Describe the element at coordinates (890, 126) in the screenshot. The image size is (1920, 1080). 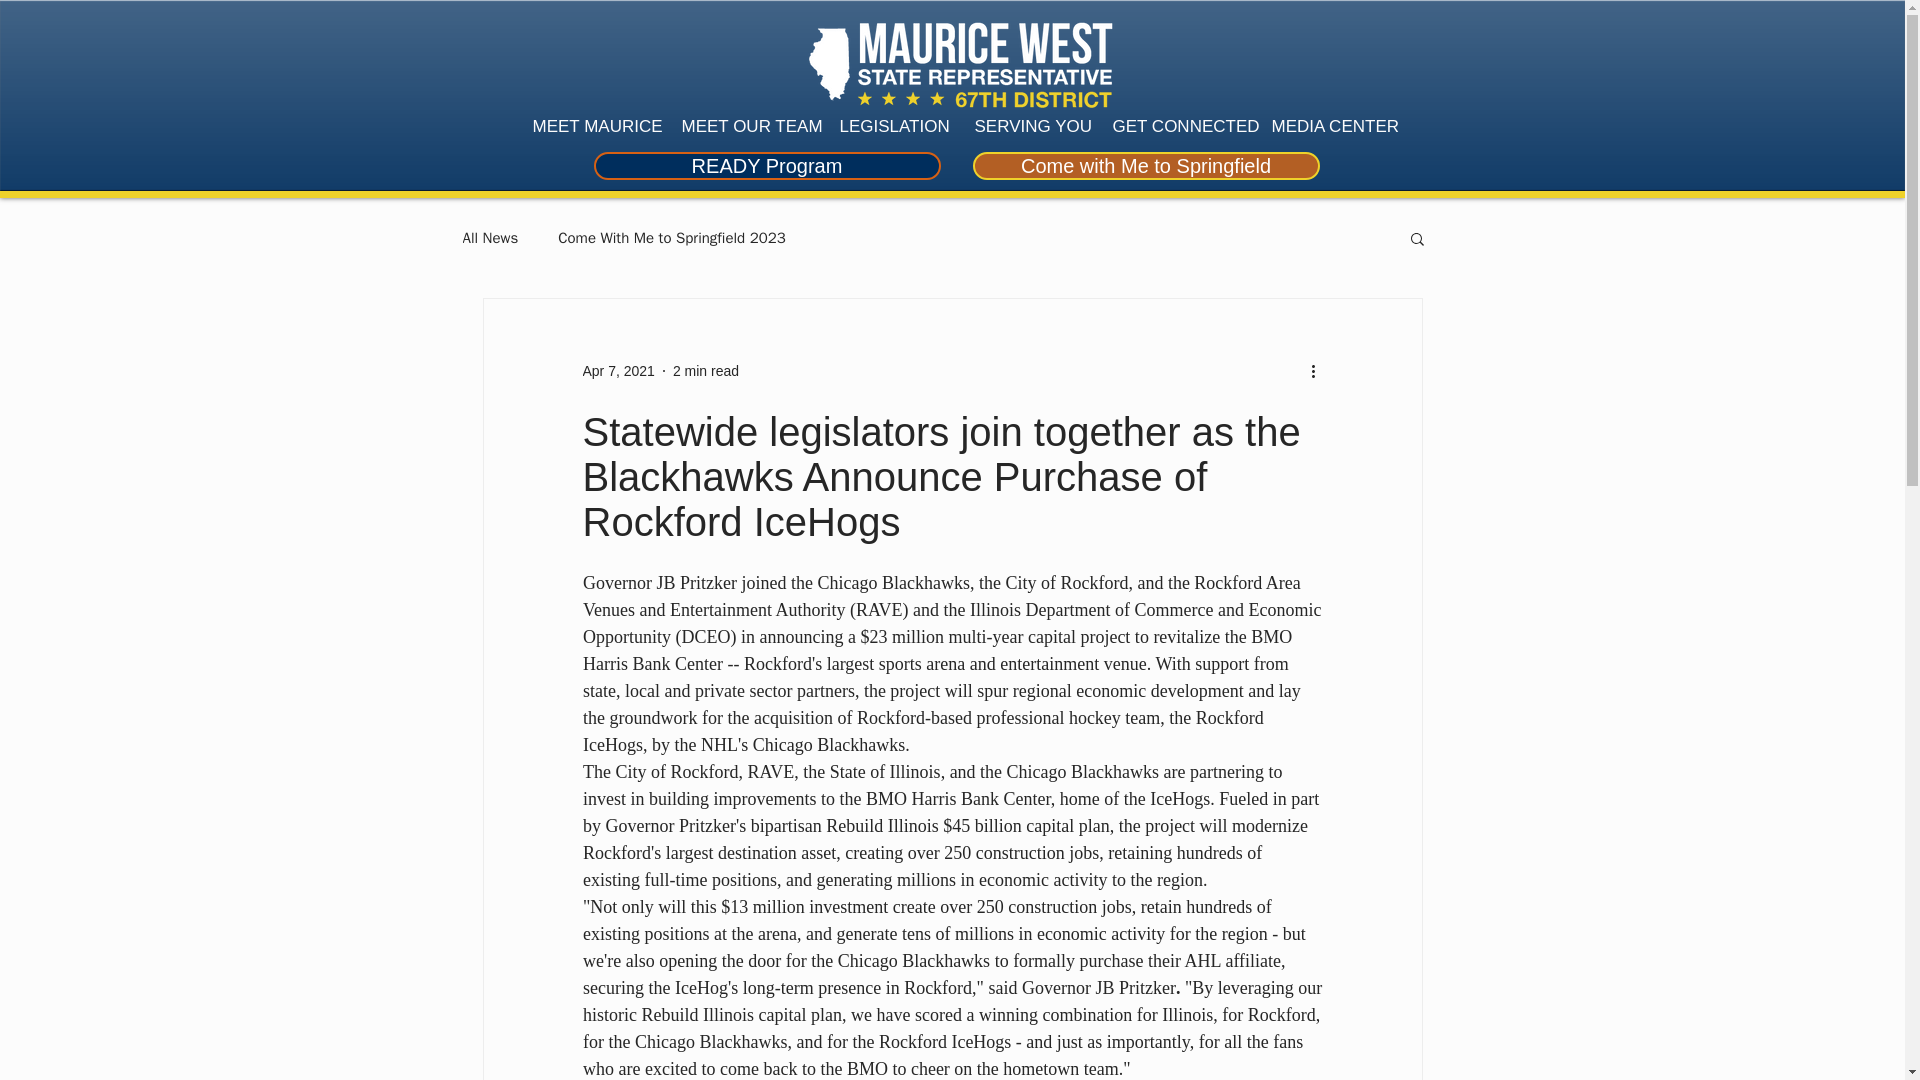
I see `LEGISLATION` at that location.